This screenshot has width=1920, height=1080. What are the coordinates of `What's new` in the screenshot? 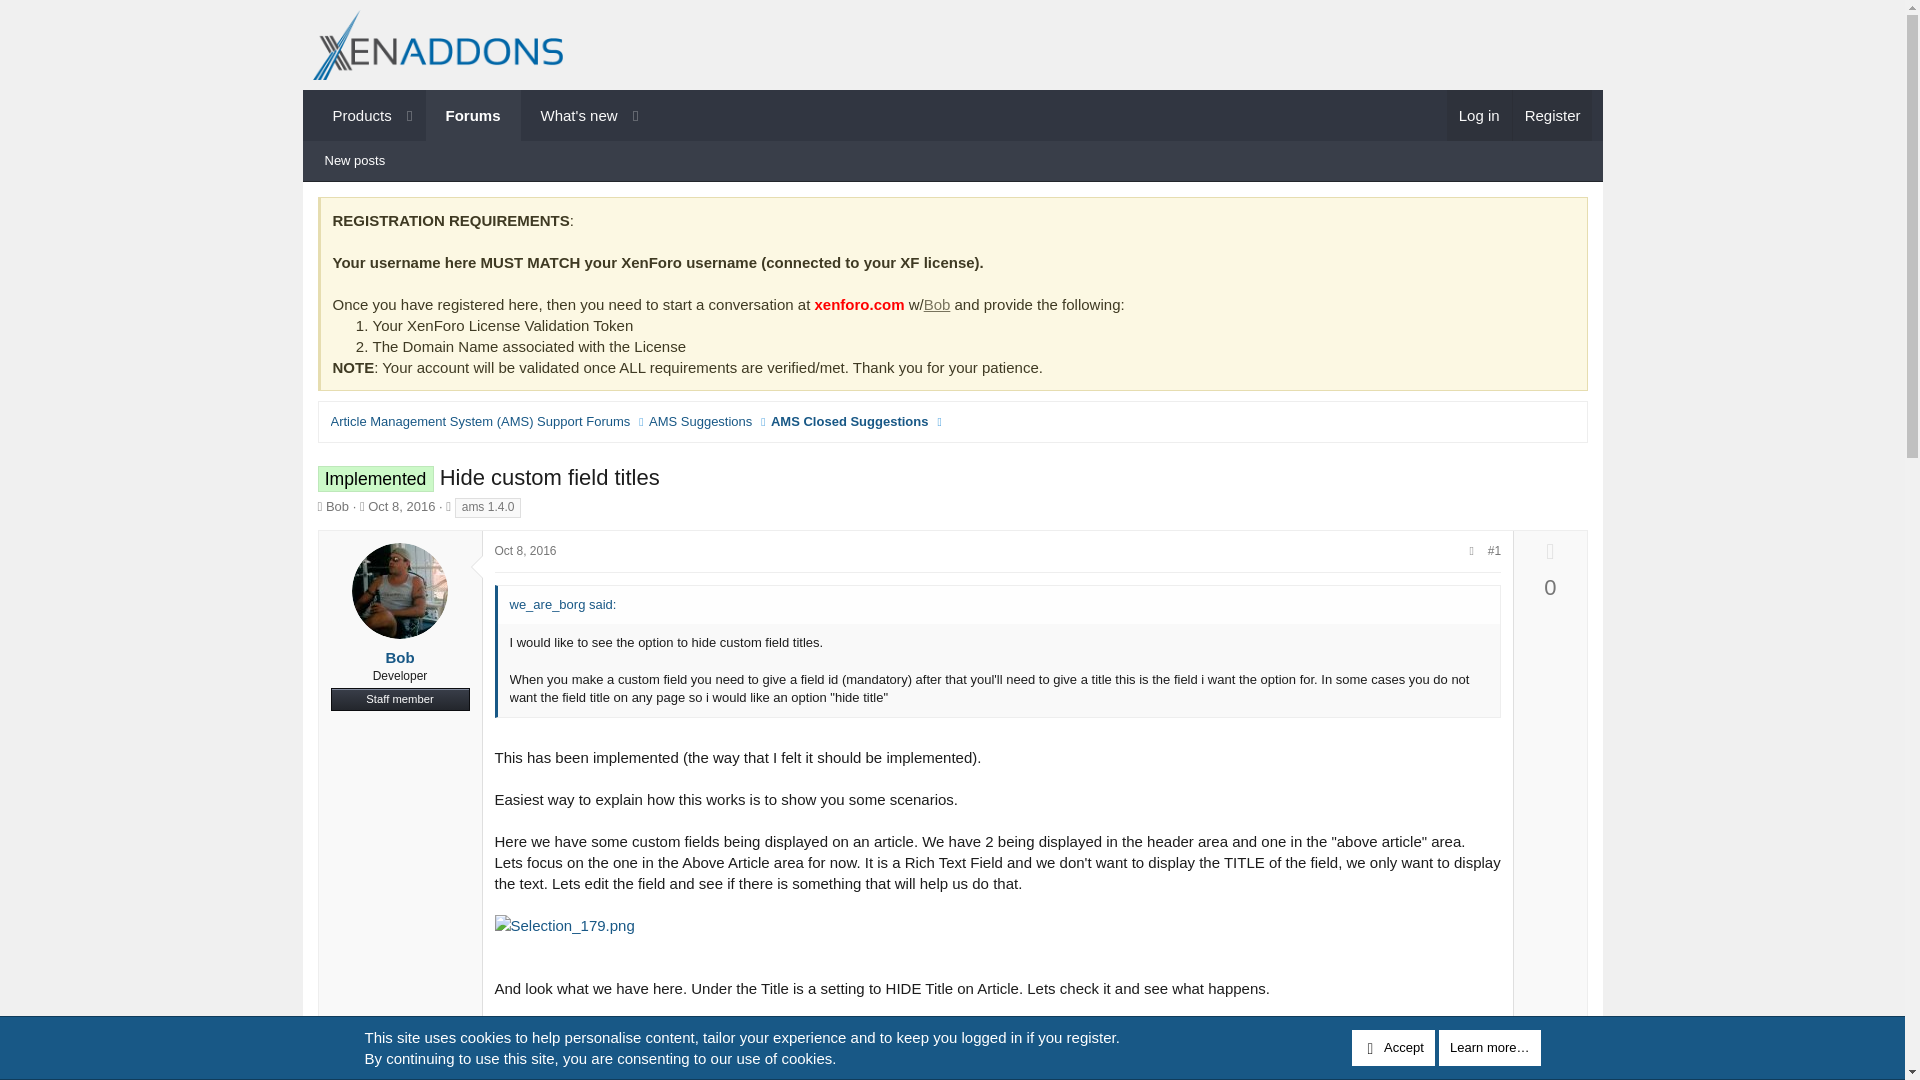 It's located at (570, 115).